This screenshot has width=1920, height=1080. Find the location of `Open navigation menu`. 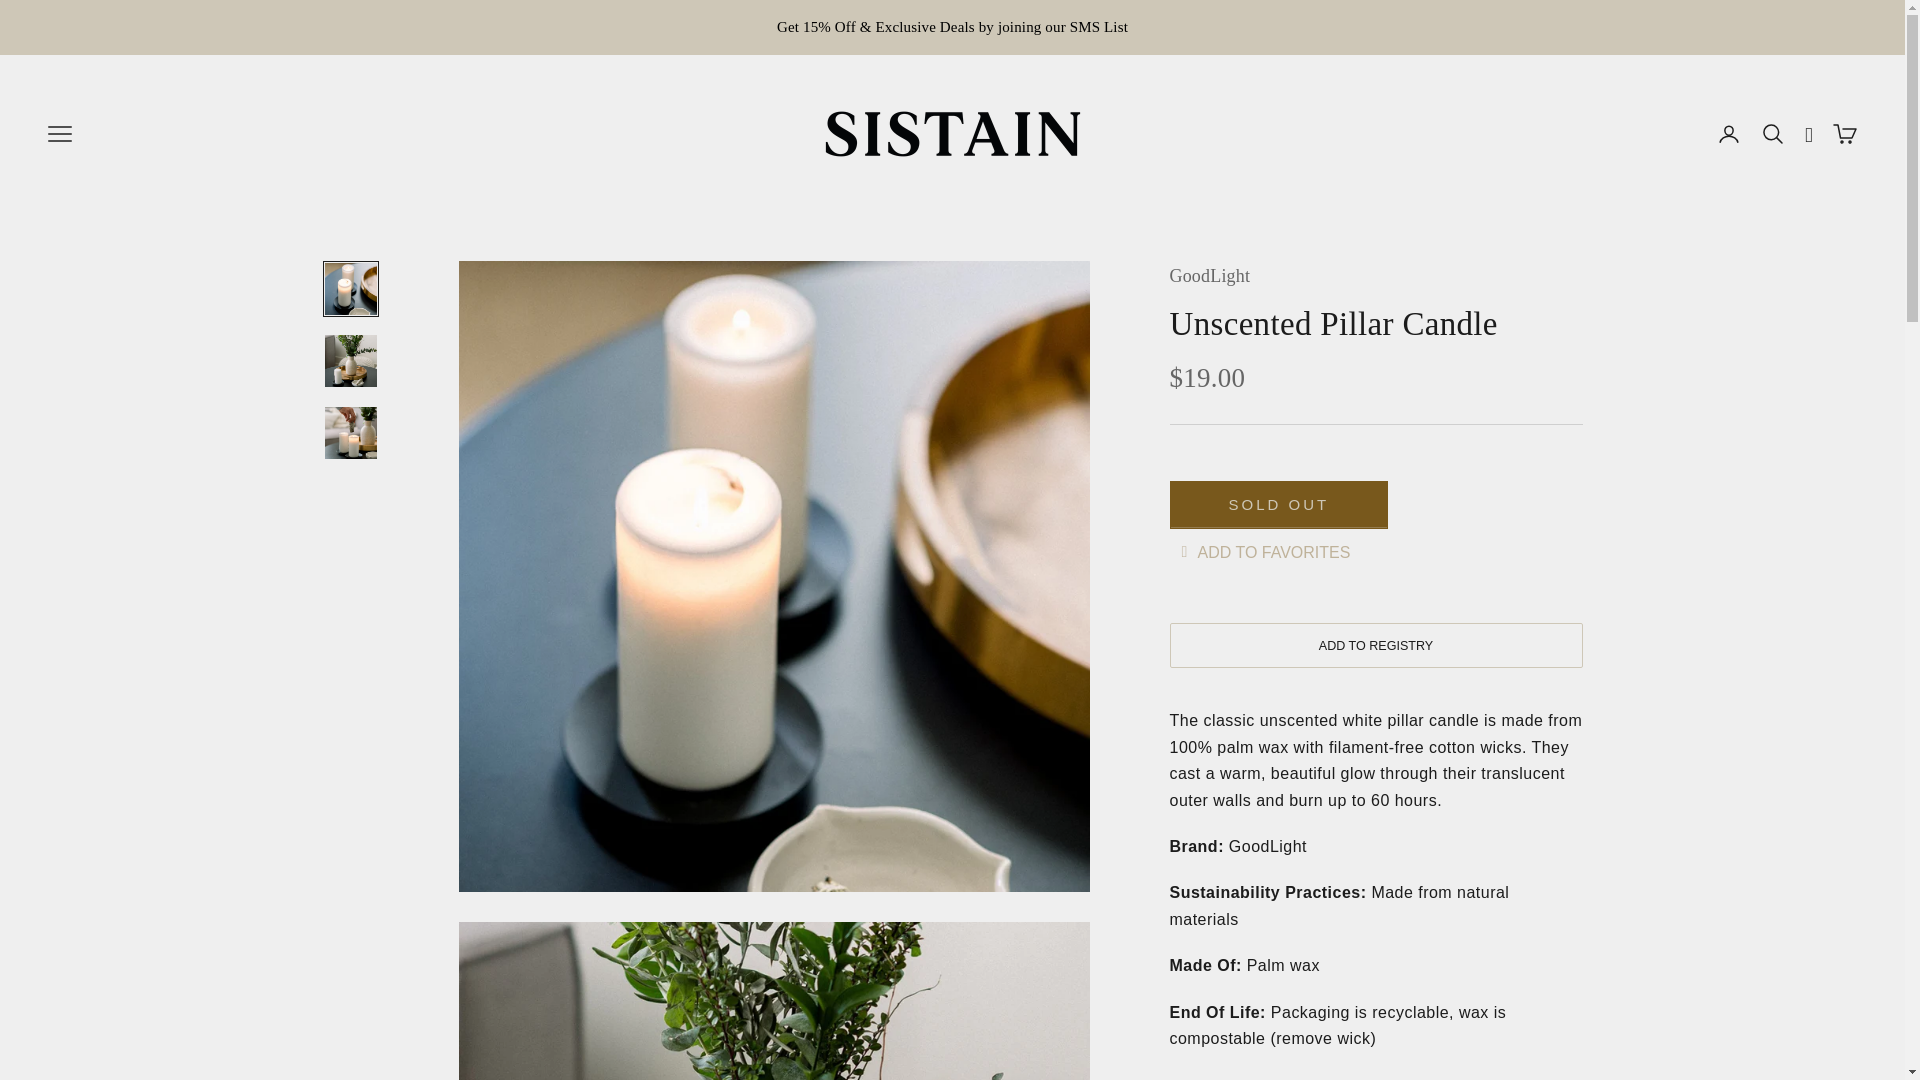

Open navigation menu is located at coordinates (60, 134).